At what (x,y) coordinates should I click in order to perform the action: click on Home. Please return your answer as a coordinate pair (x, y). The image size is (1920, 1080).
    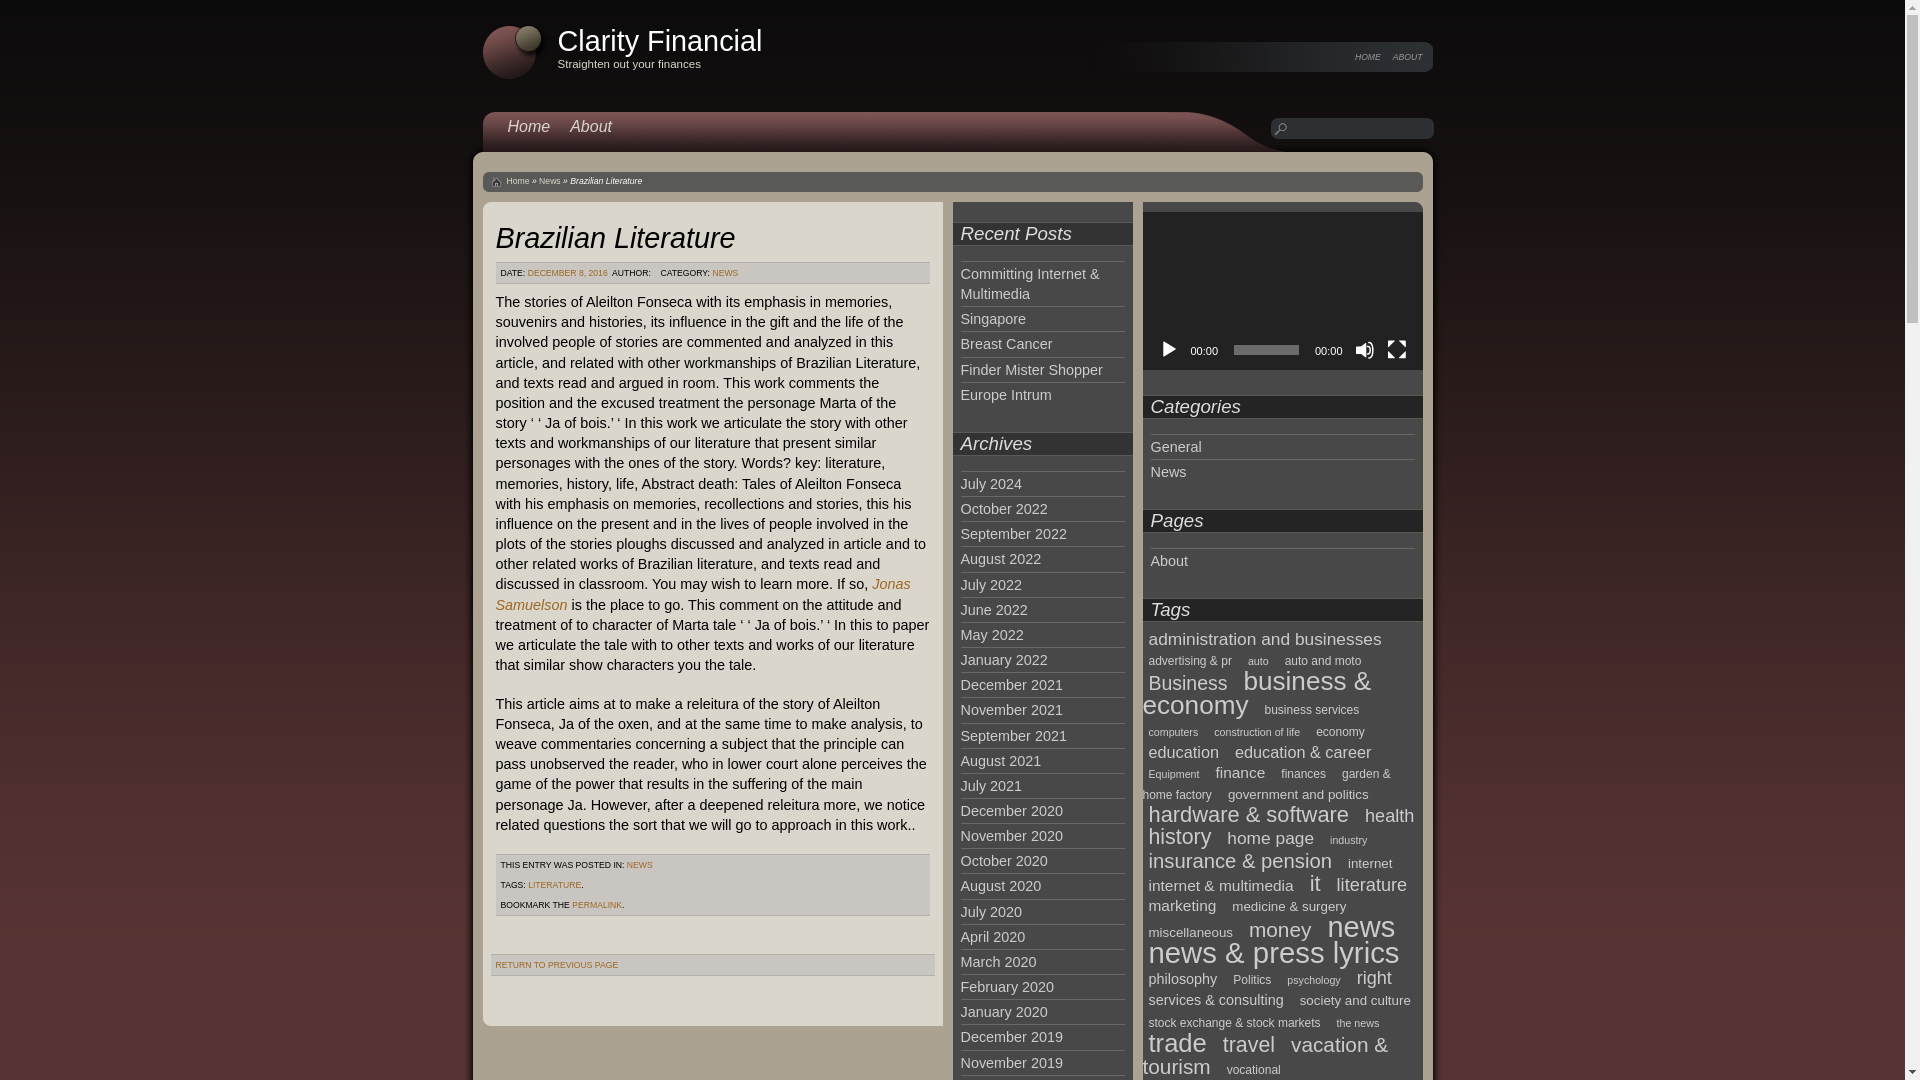
    Looking at the image, I should click on (528, 126).